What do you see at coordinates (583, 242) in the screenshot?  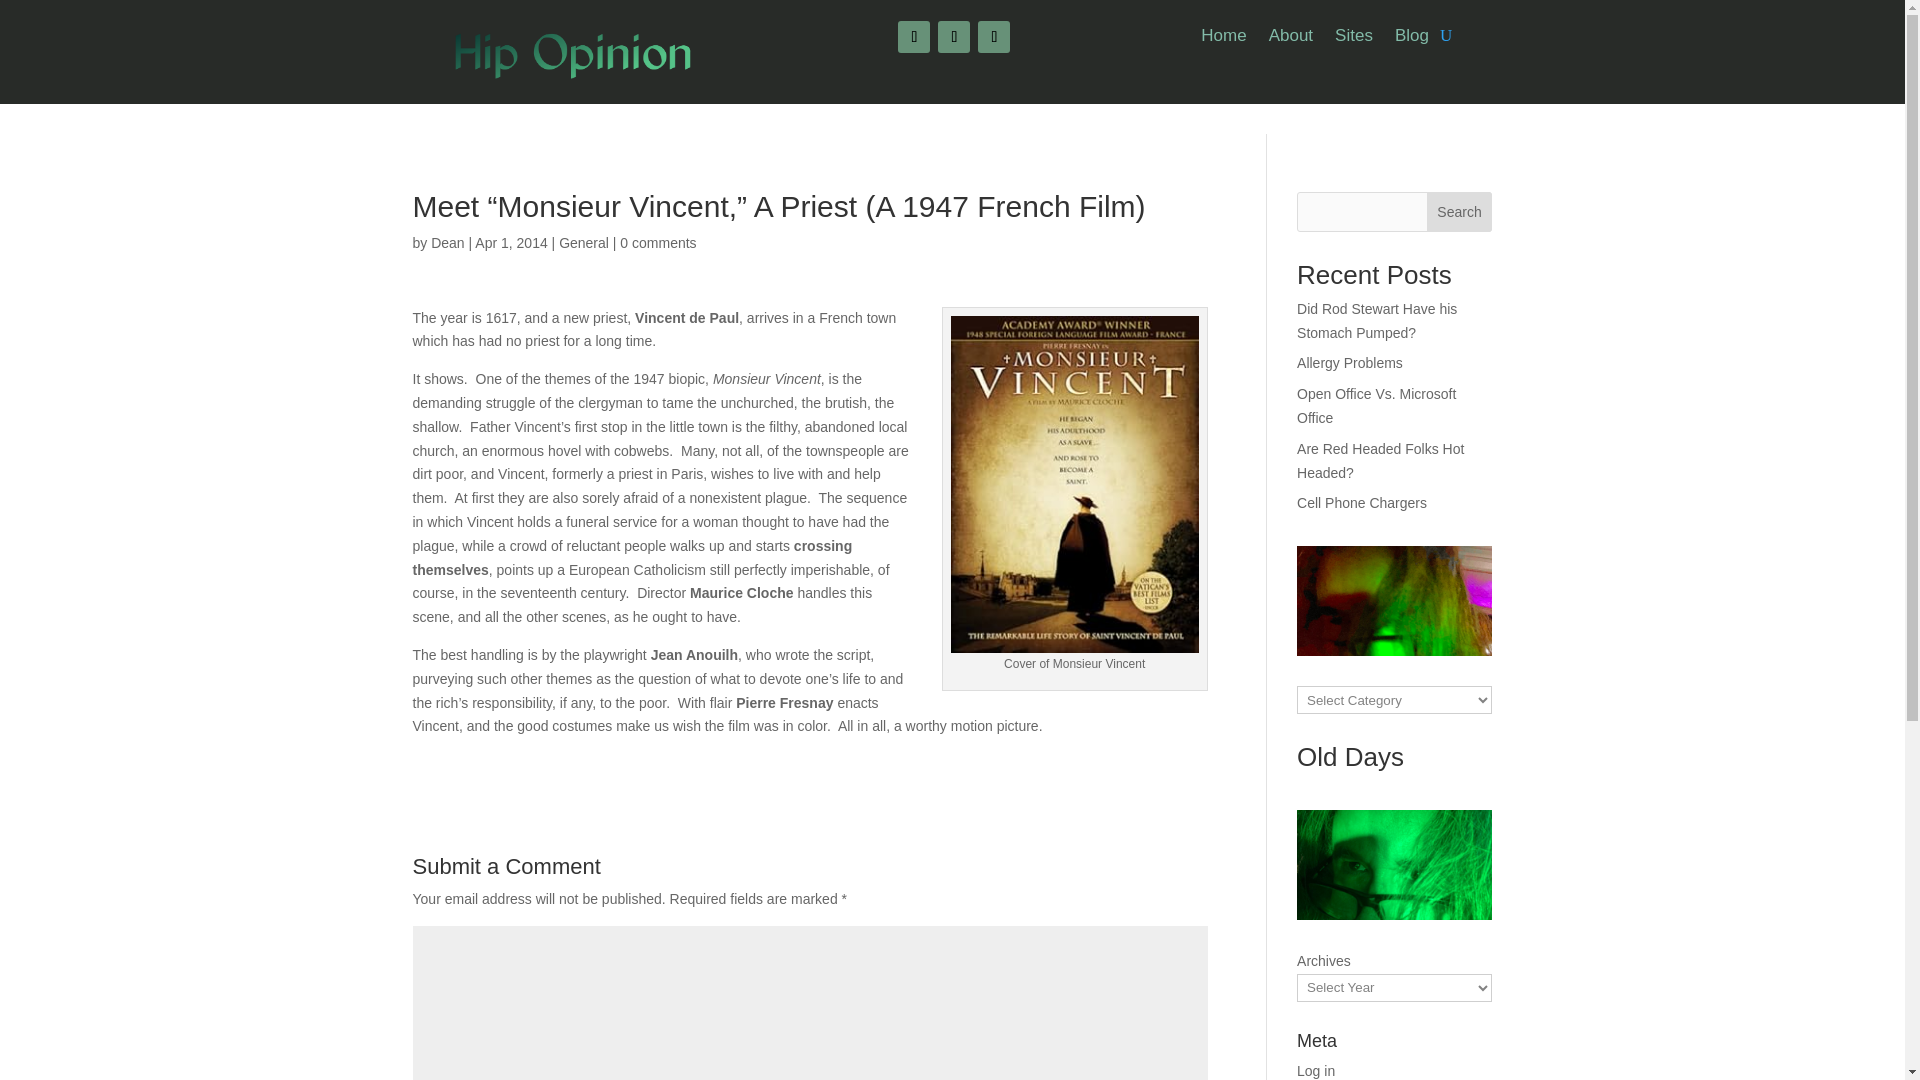 I see `General` at bounding box center [583, 242].